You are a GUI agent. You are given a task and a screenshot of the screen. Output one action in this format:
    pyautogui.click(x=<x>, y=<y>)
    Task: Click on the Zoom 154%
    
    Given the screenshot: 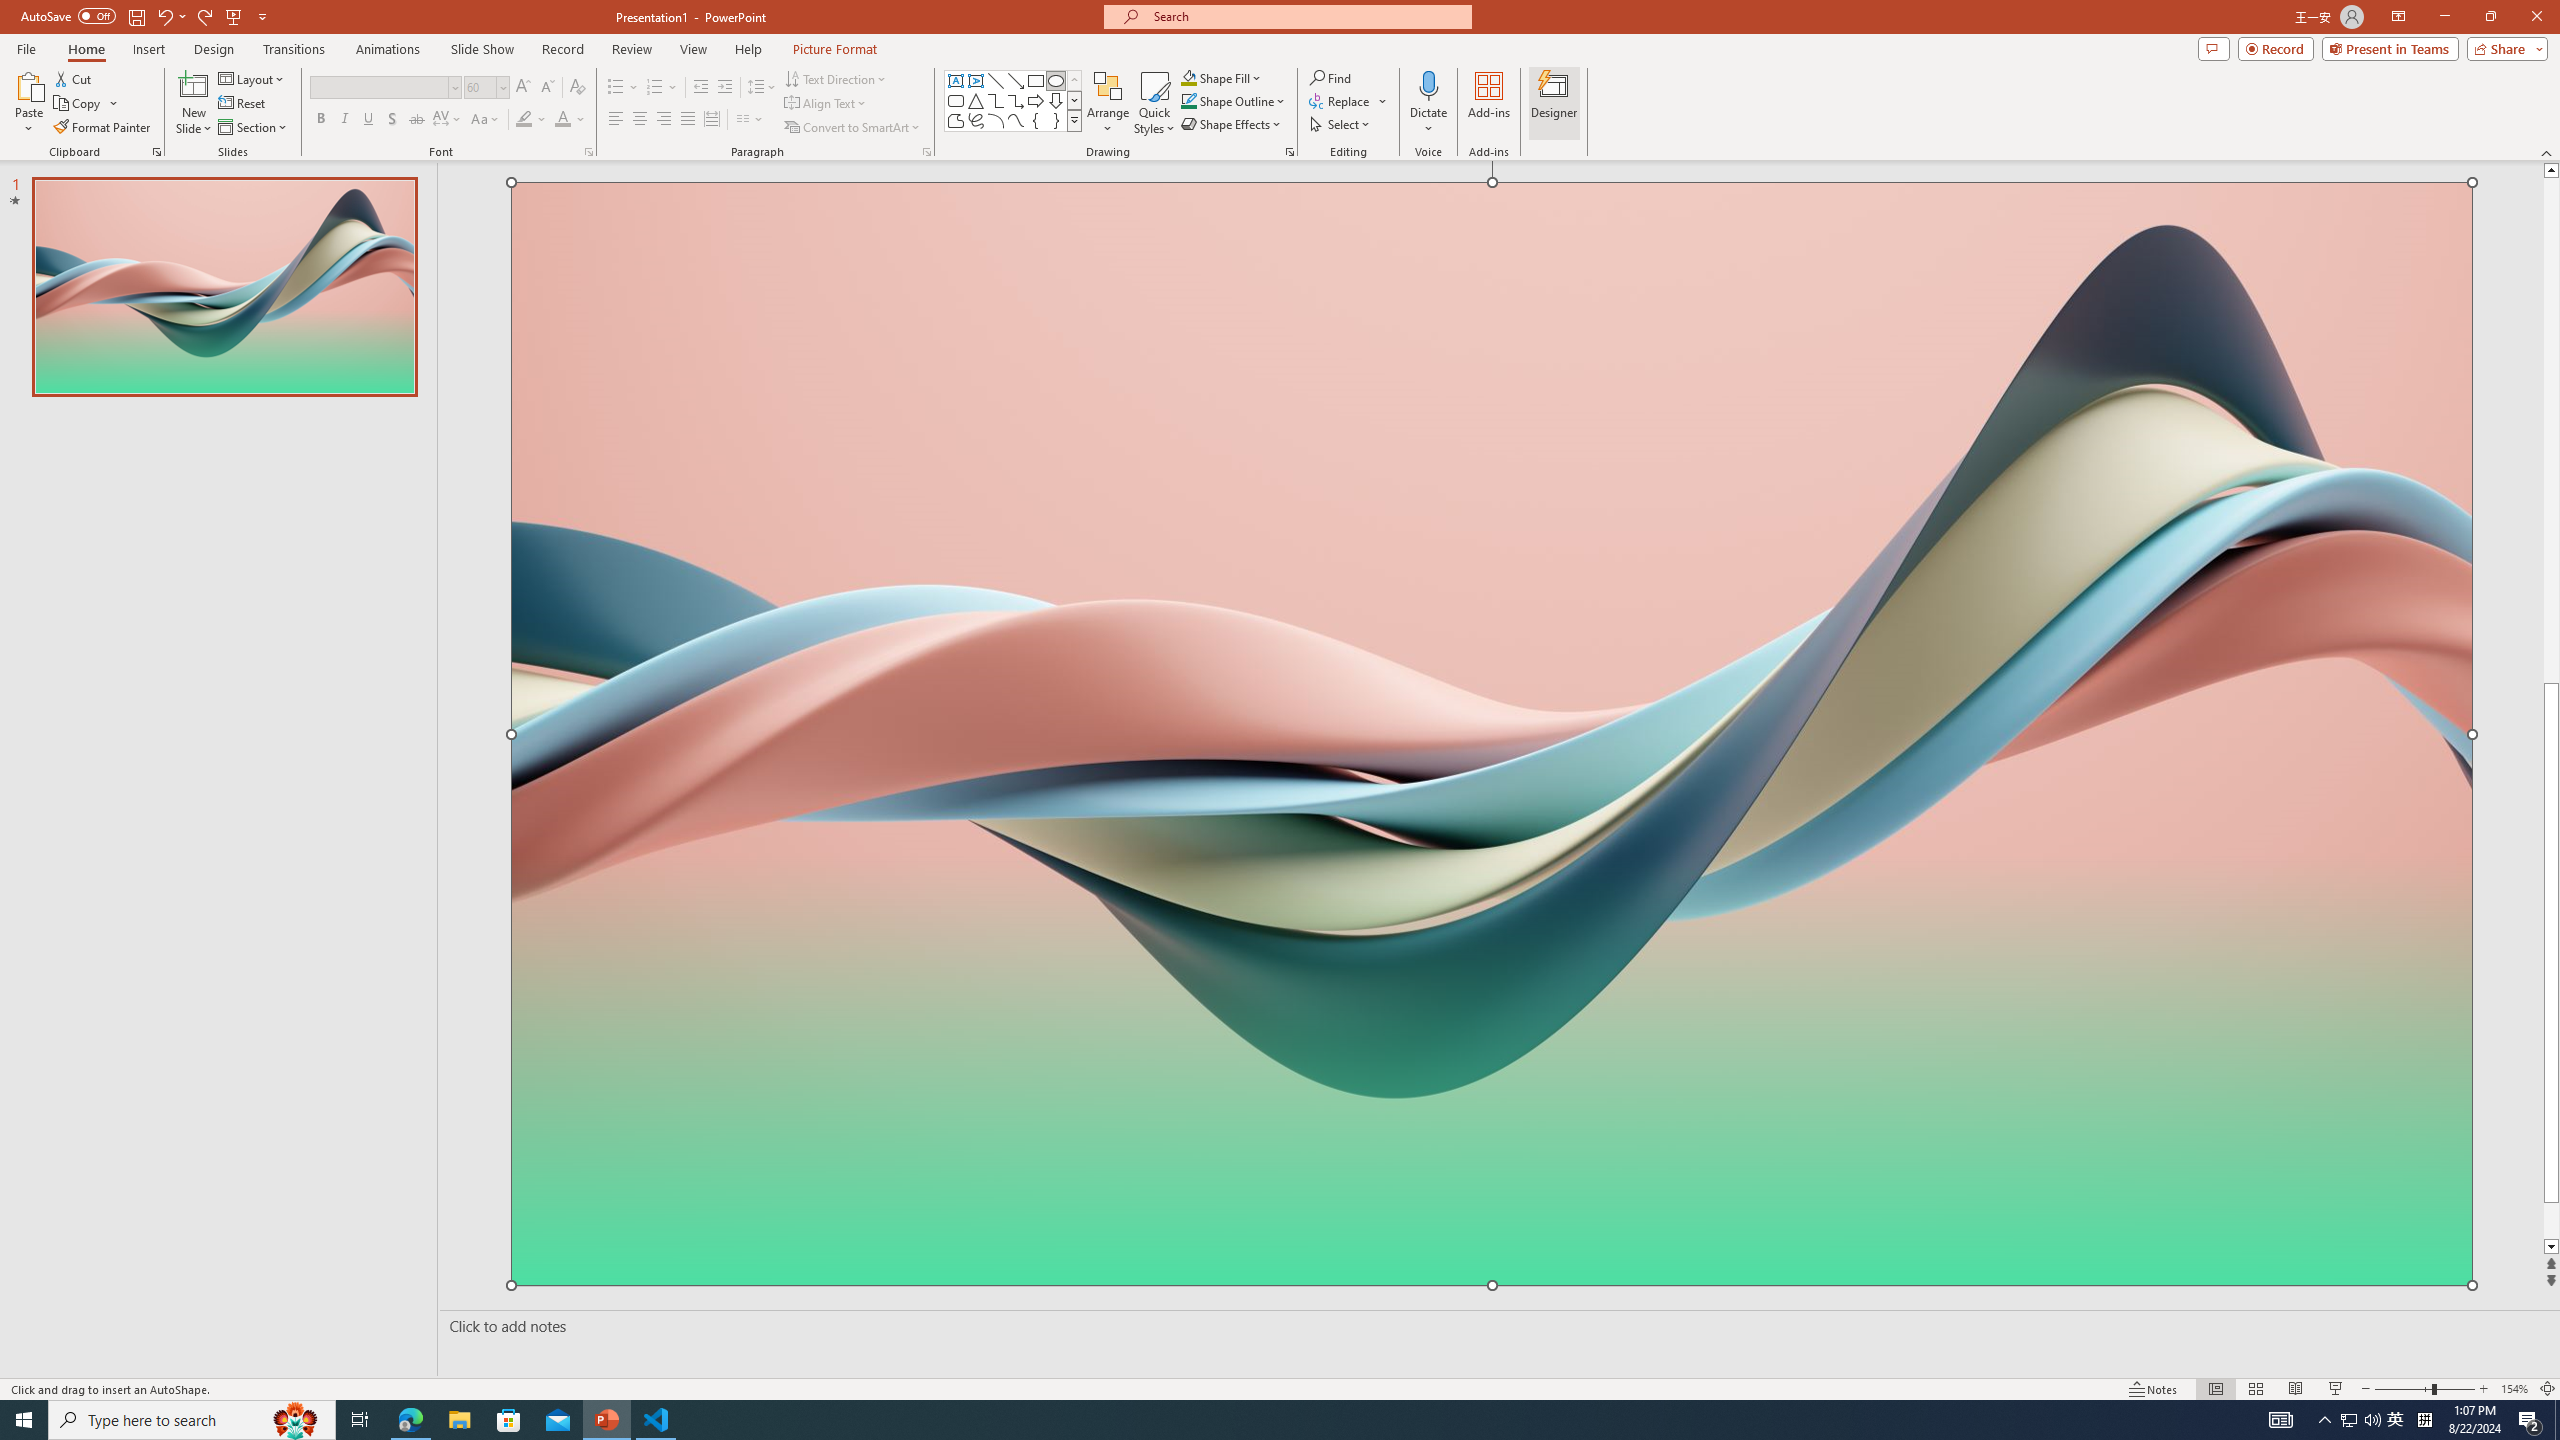 What is the action you would take?
    pyautogui.click(x=2514, y=1389)
    